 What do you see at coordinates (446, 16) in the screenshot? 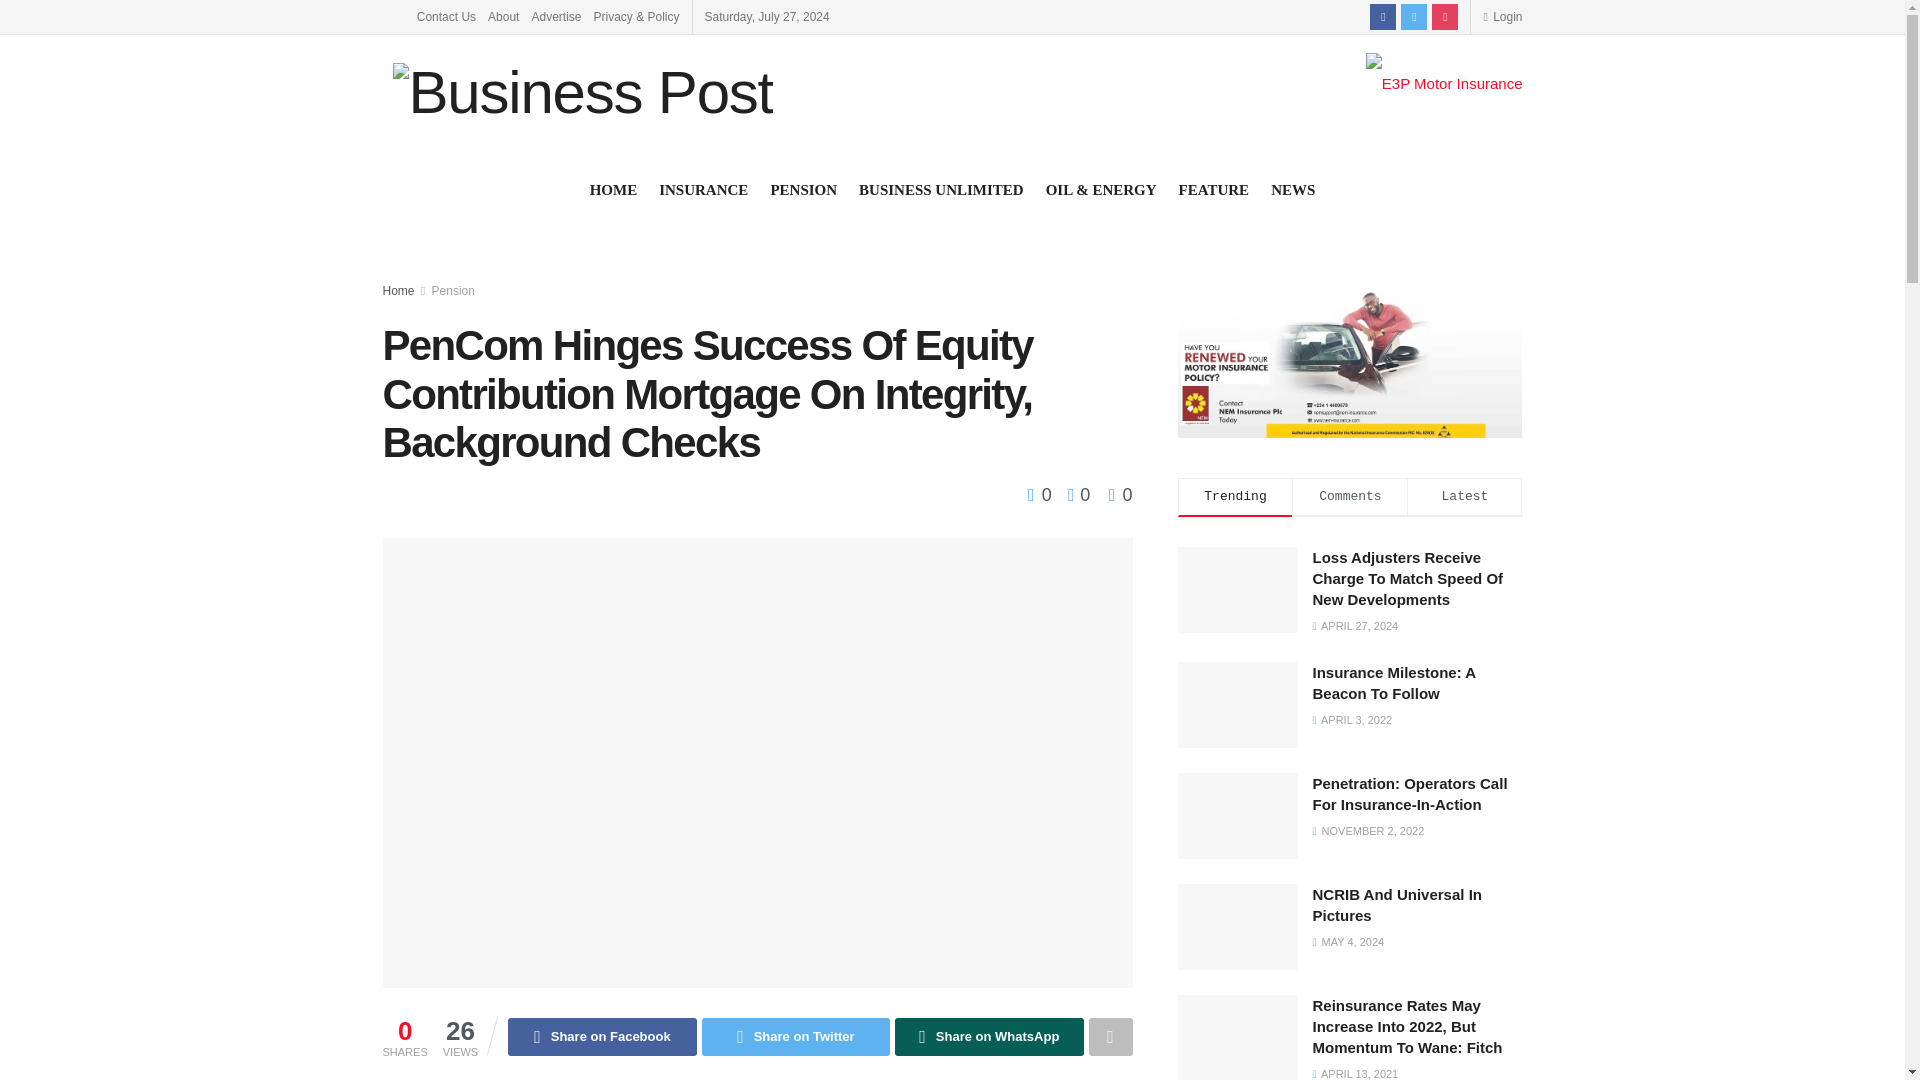
I see `Contact Us` at bounding box center [446, 16].